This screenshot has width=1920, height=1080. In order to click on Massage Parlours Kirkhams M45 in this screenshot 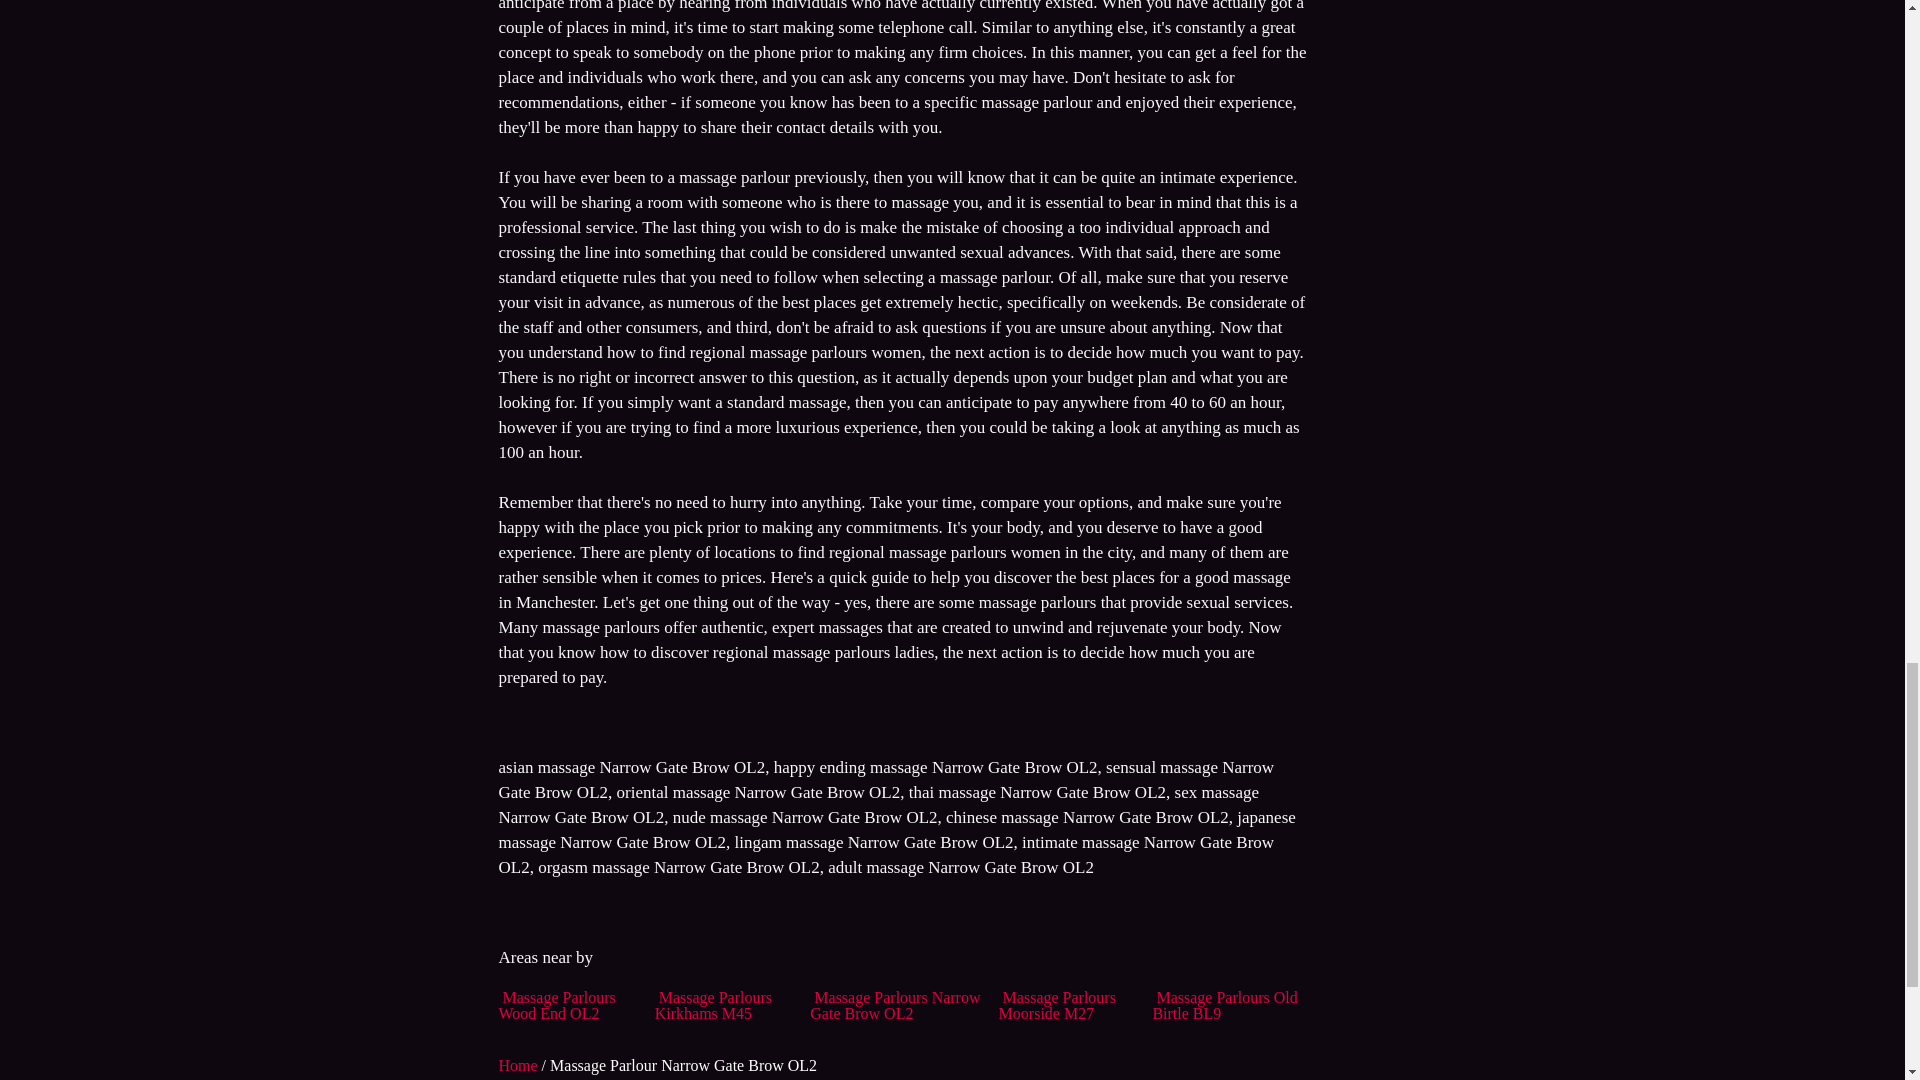, I will do `click(712, 1005)`.